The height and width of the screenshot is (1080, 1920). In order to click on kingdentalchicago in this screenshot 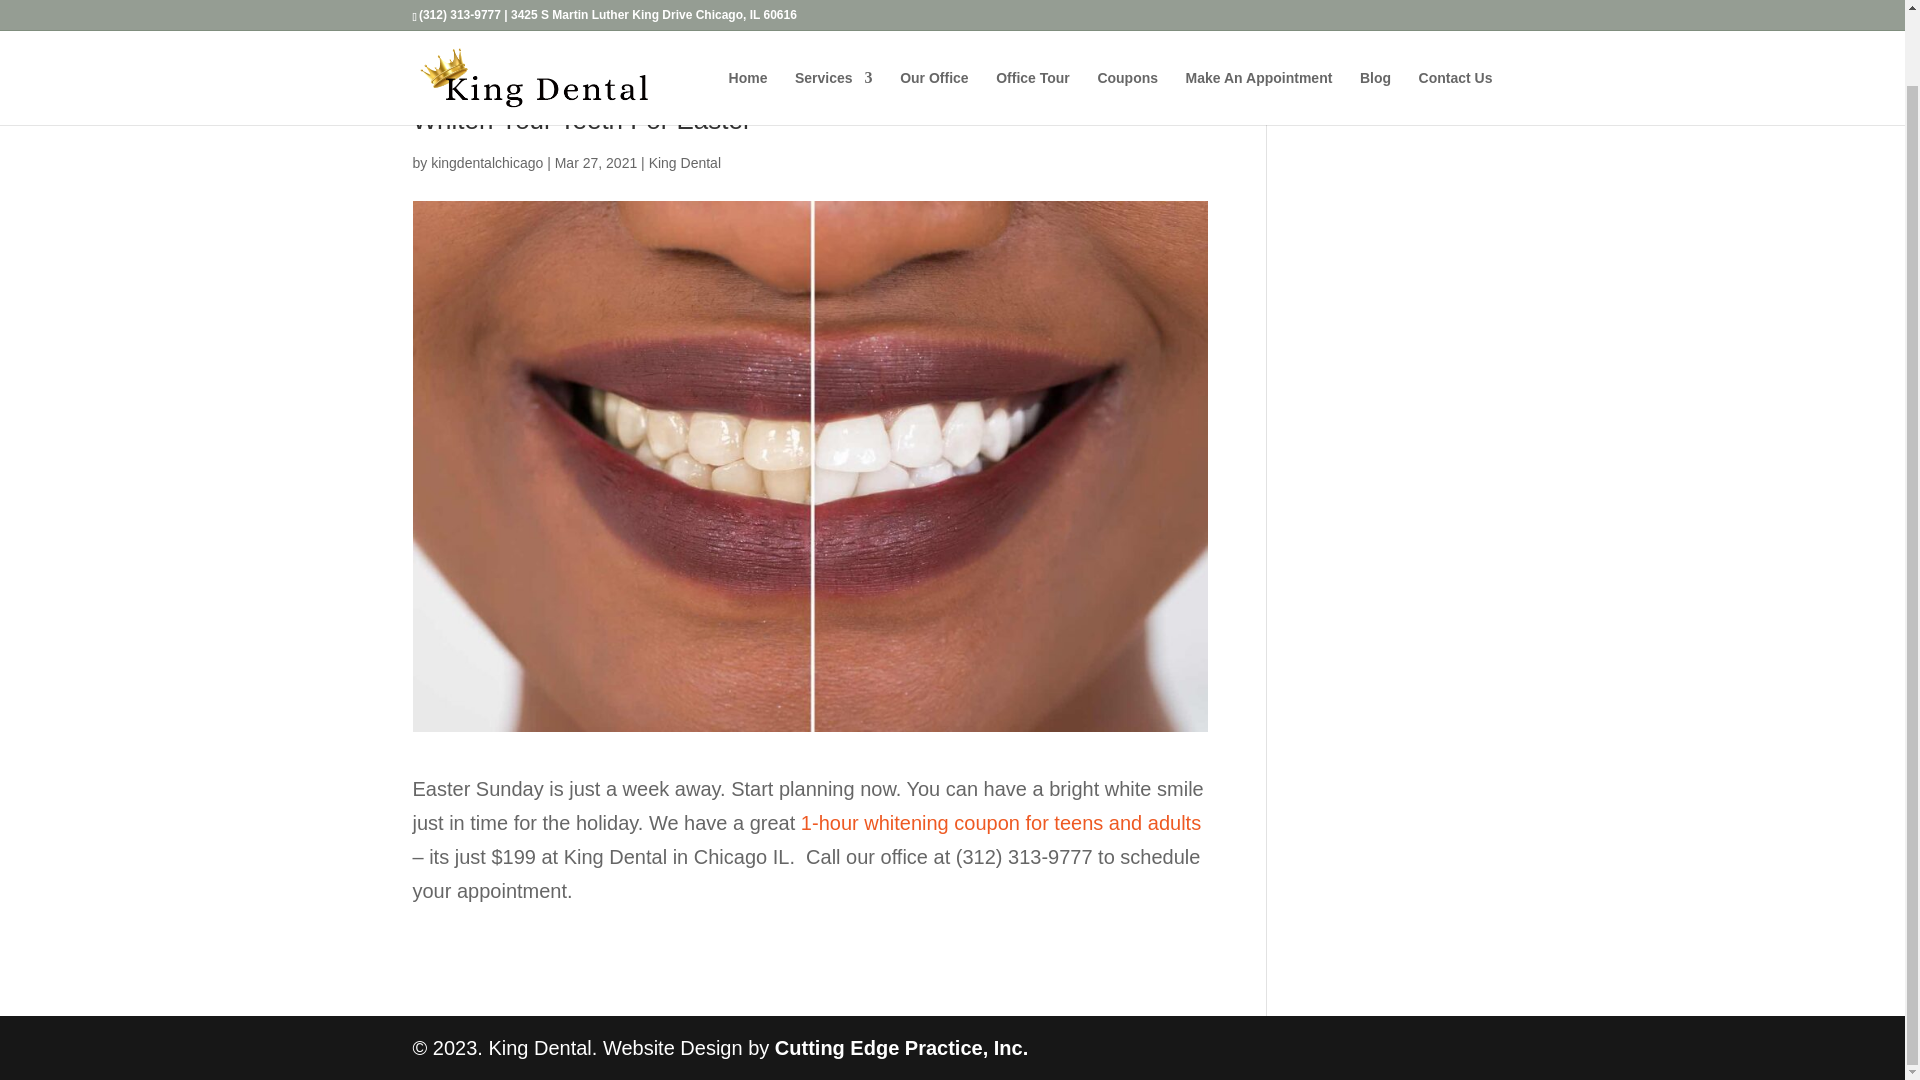, I will do `click(486, 162)`.